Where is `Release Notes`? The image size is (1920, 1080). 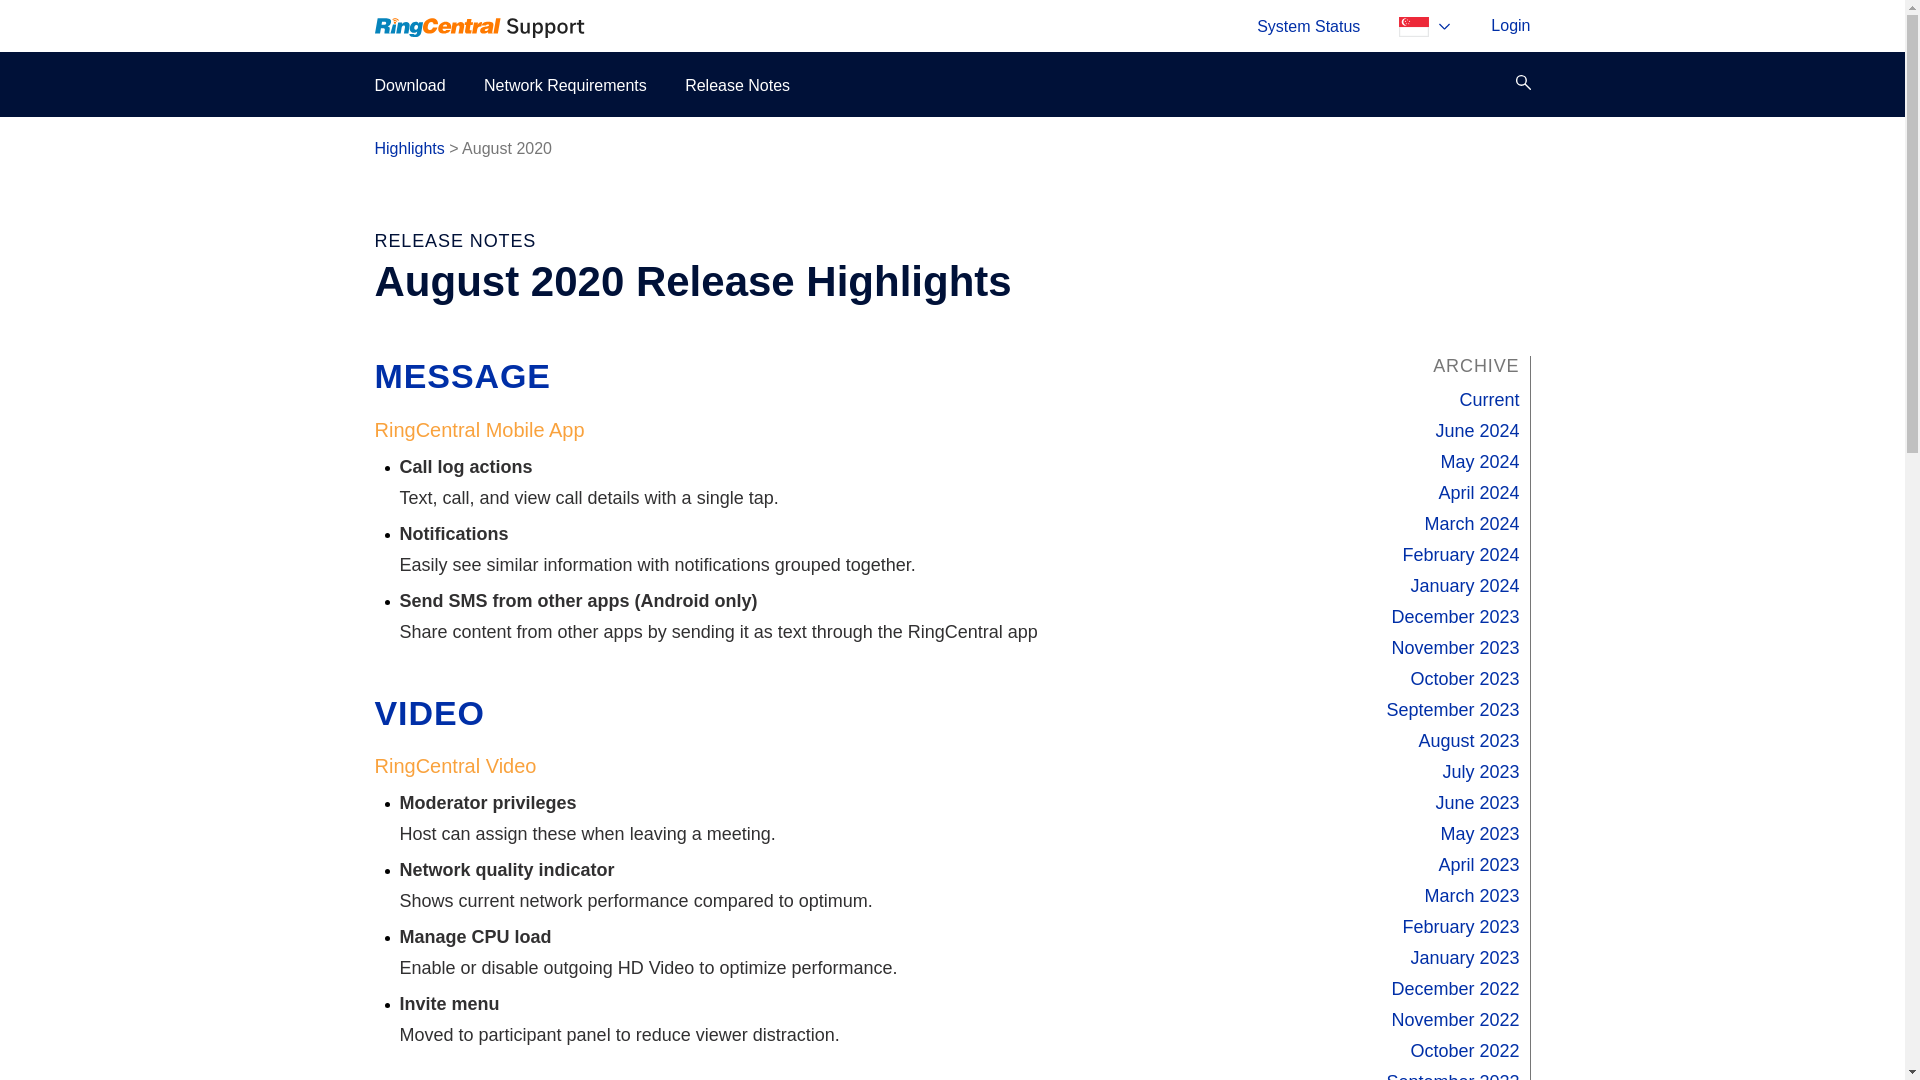 Release Notes is located at coordinates (737, 84).